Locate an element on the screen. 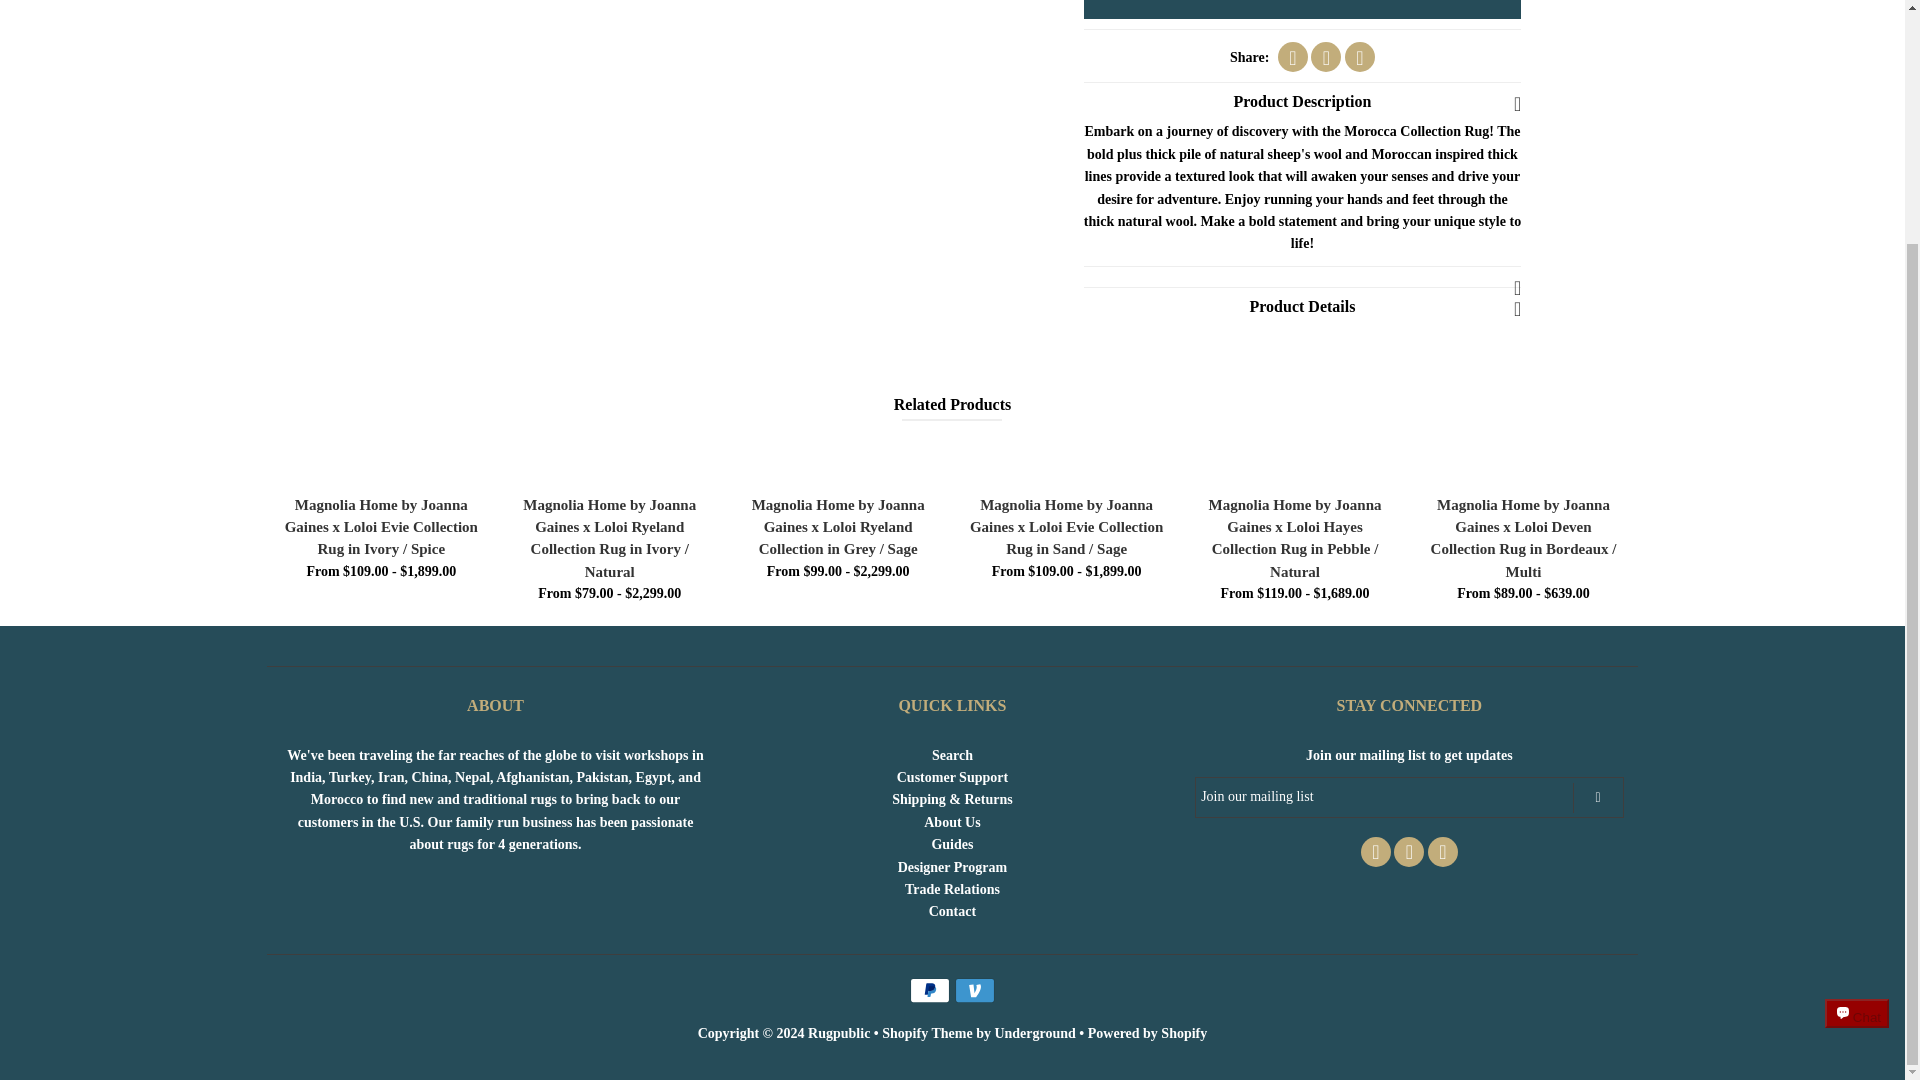 The width and height of the screenshot is (1920, 1080).   Sold Out  is located at coordinates (1303, 10).